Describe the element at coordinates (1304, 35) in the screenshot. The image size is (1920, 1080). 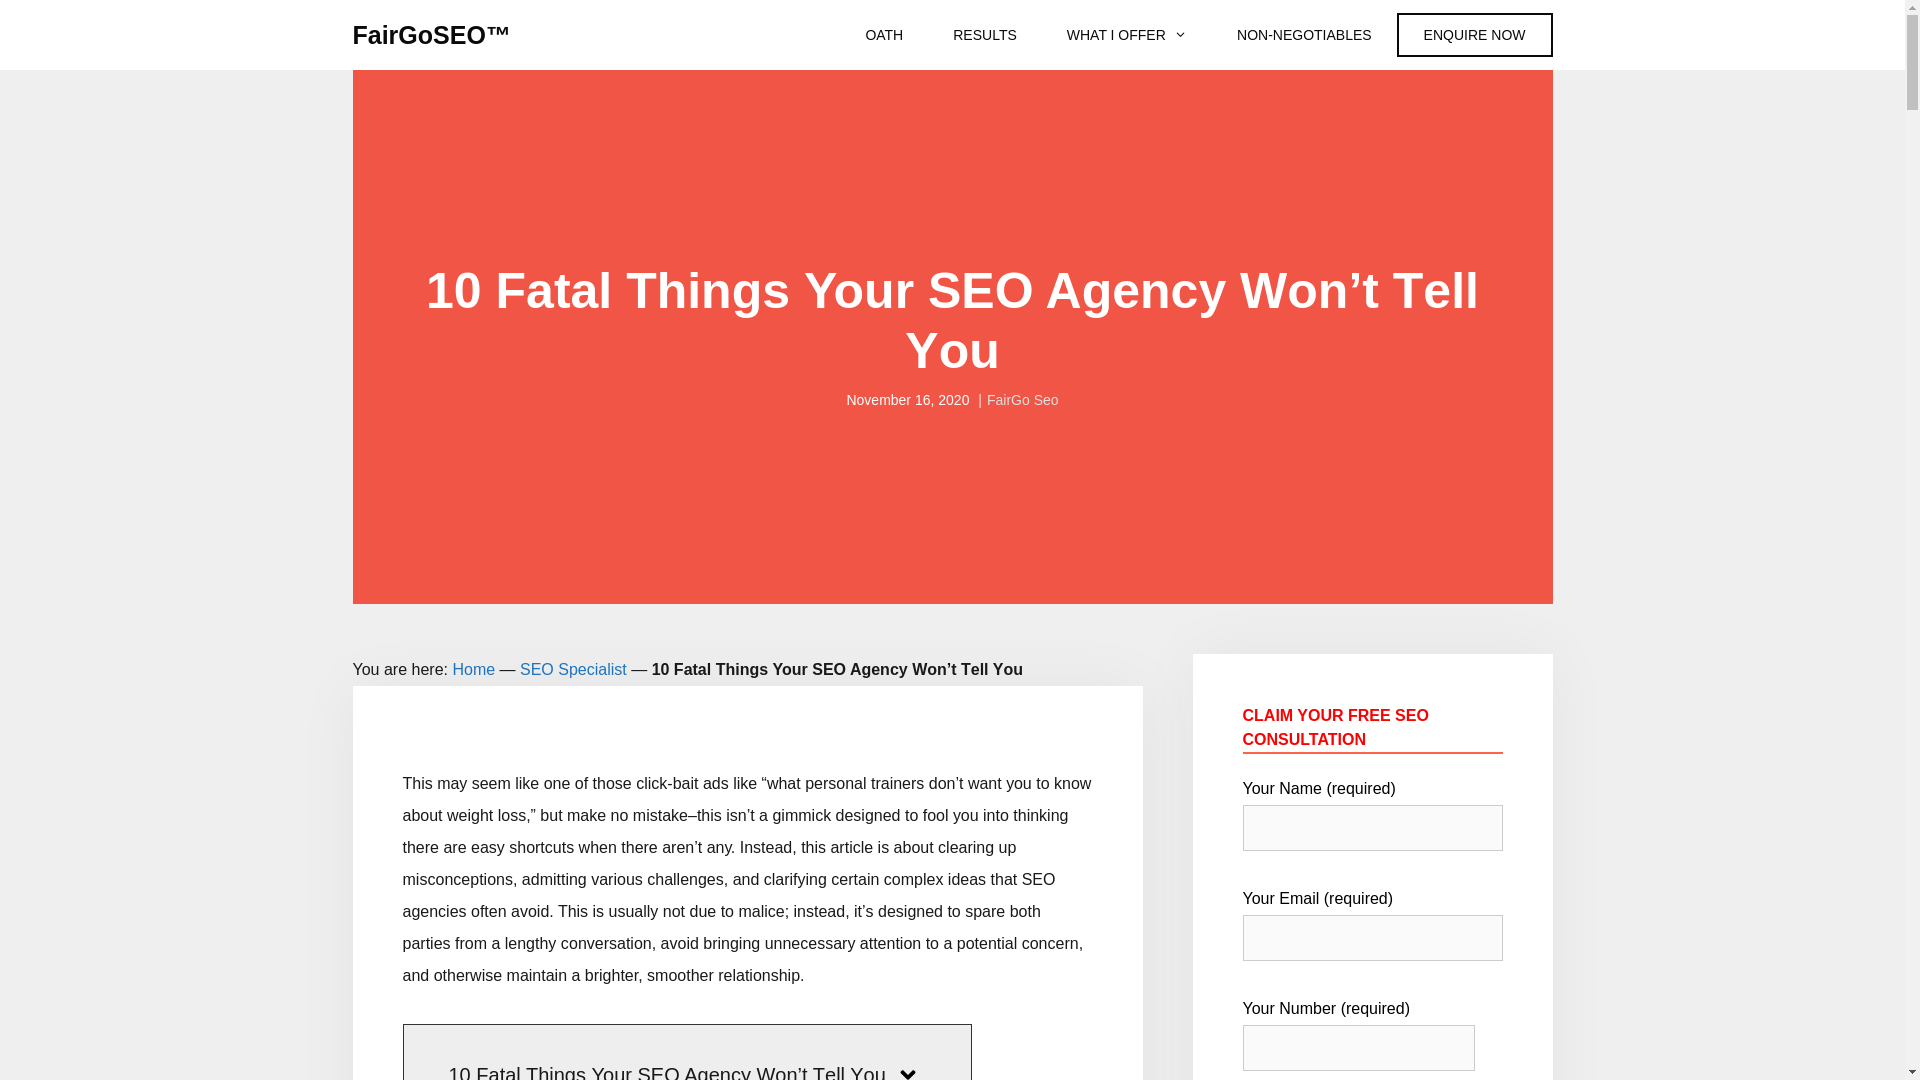
I see `NON-NEGOTIABLES` at that location.